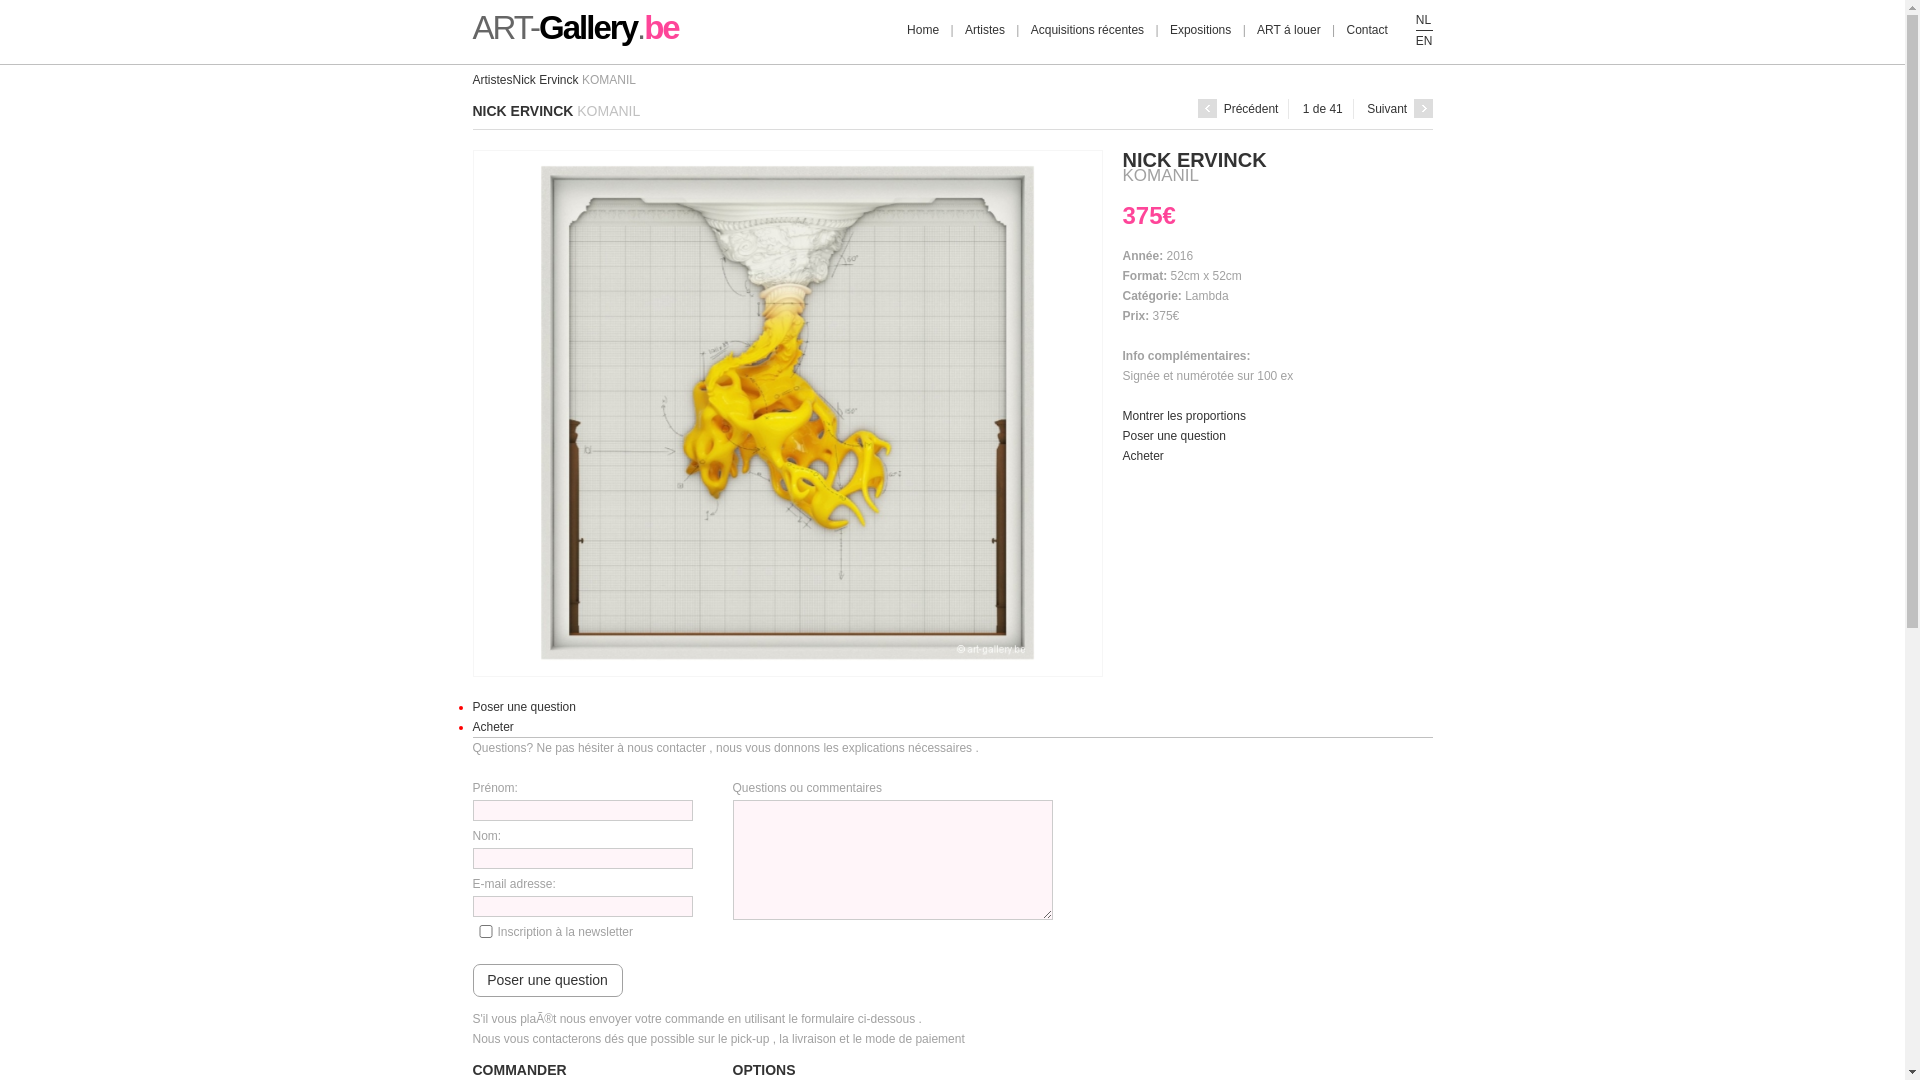 This screenshot has width=1920, height=1080. I want to click on Expositions, so click(1200, 30).